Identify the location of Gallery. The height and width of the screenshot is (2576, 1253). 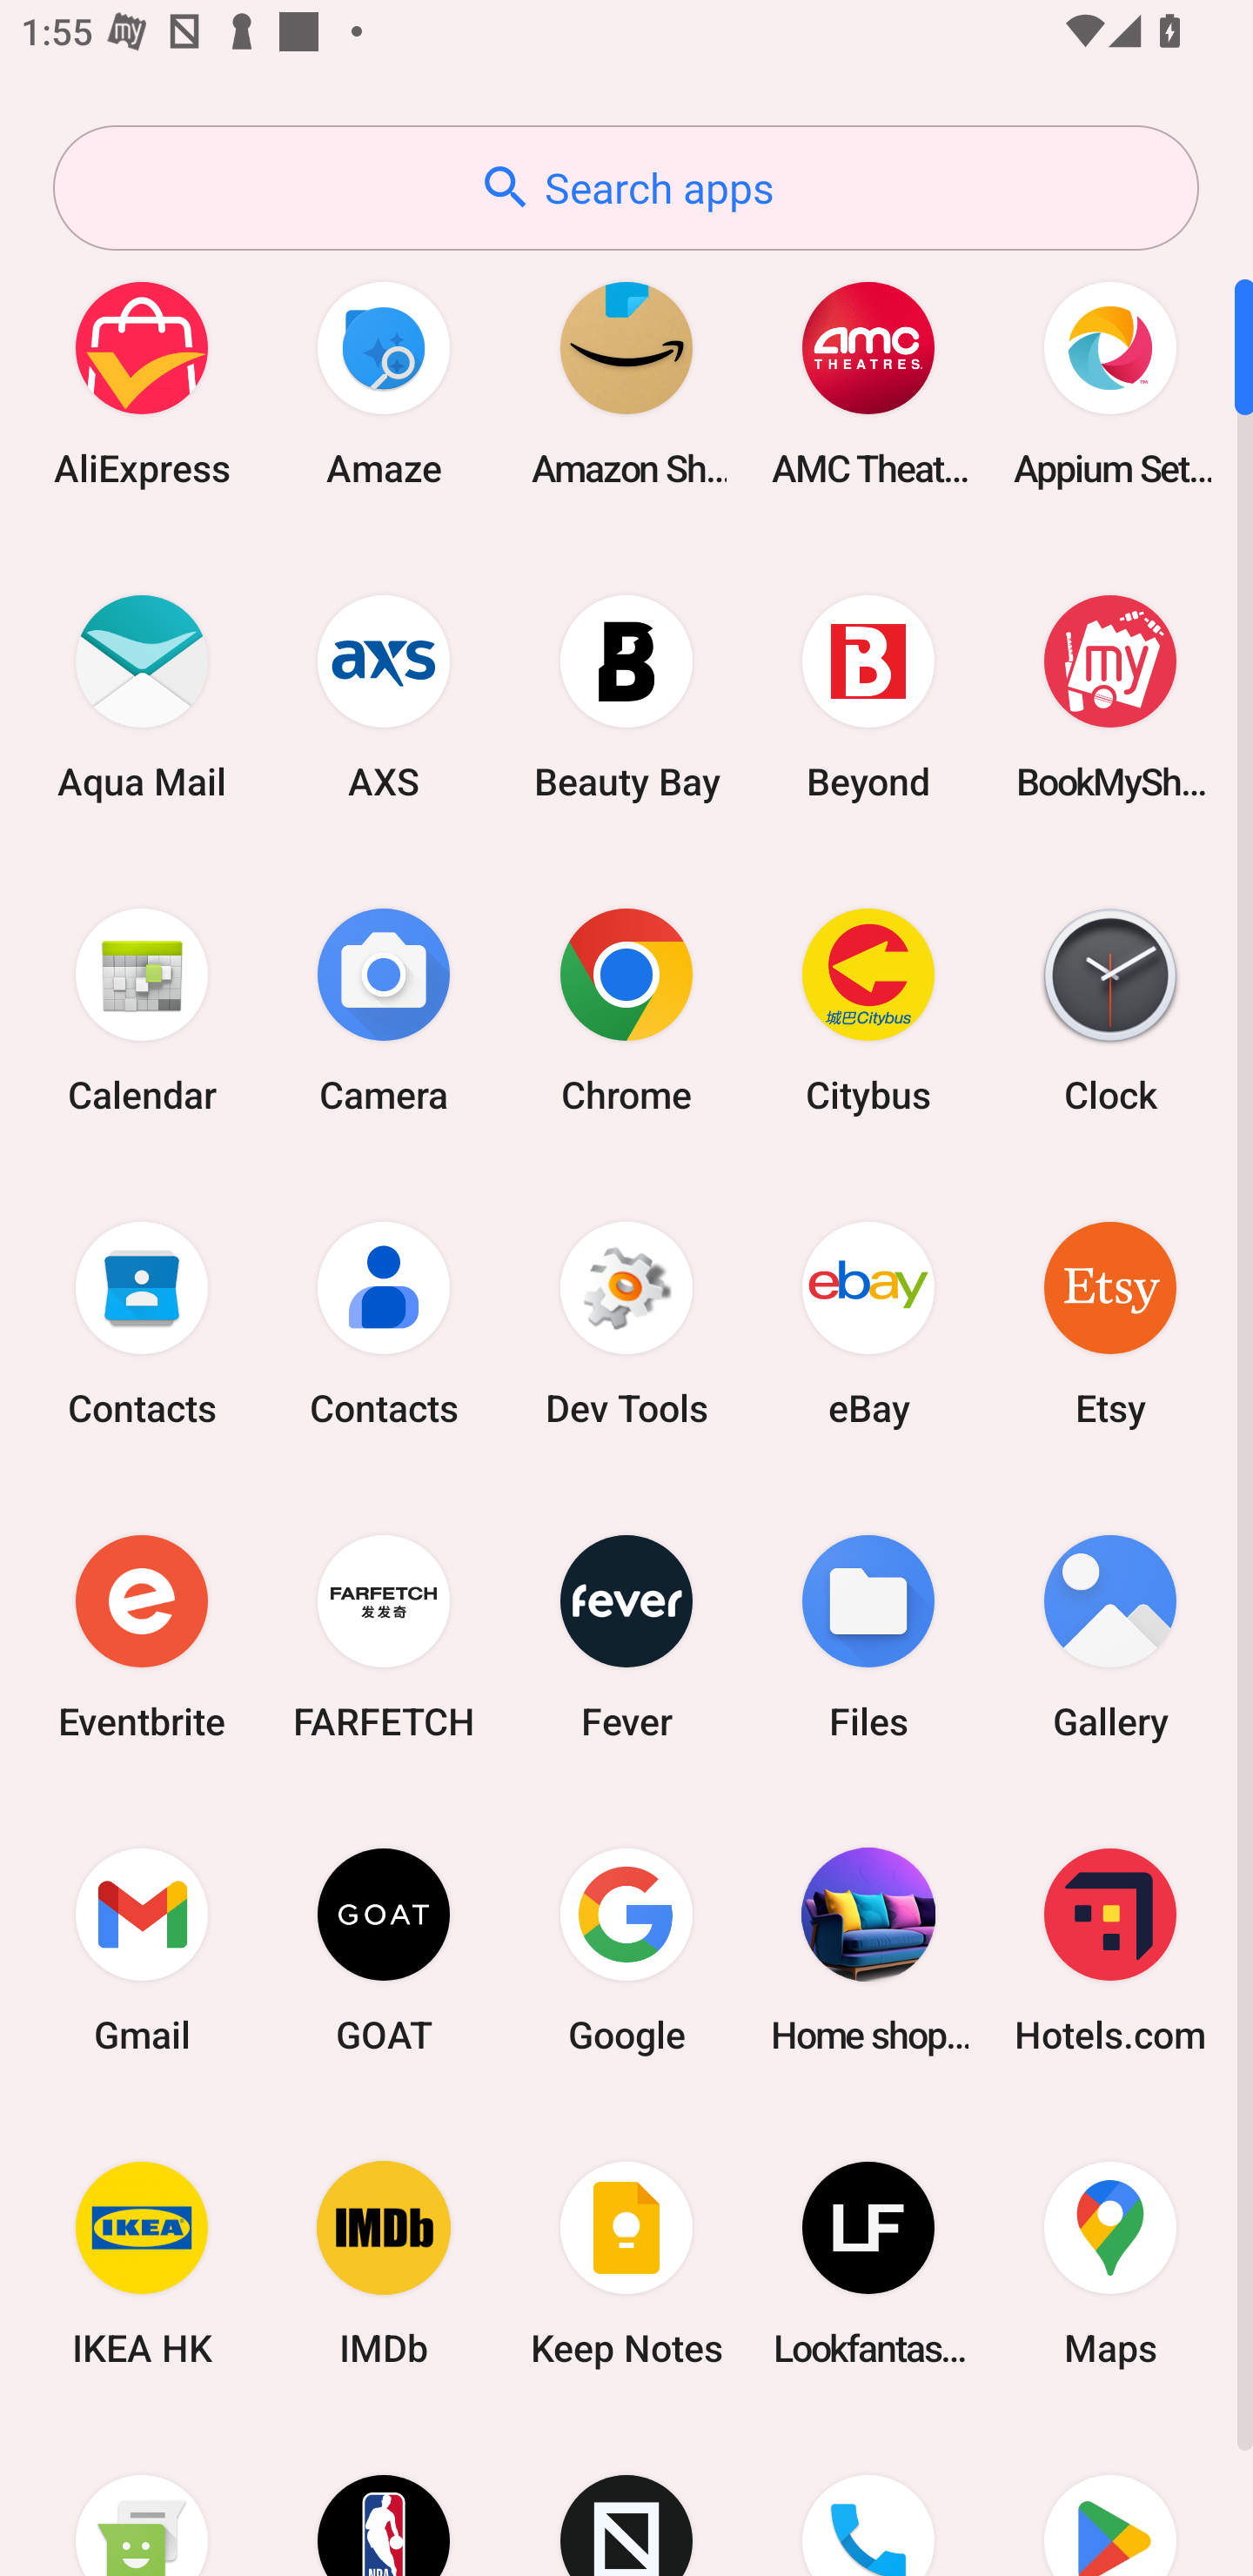
(1110, 1636).